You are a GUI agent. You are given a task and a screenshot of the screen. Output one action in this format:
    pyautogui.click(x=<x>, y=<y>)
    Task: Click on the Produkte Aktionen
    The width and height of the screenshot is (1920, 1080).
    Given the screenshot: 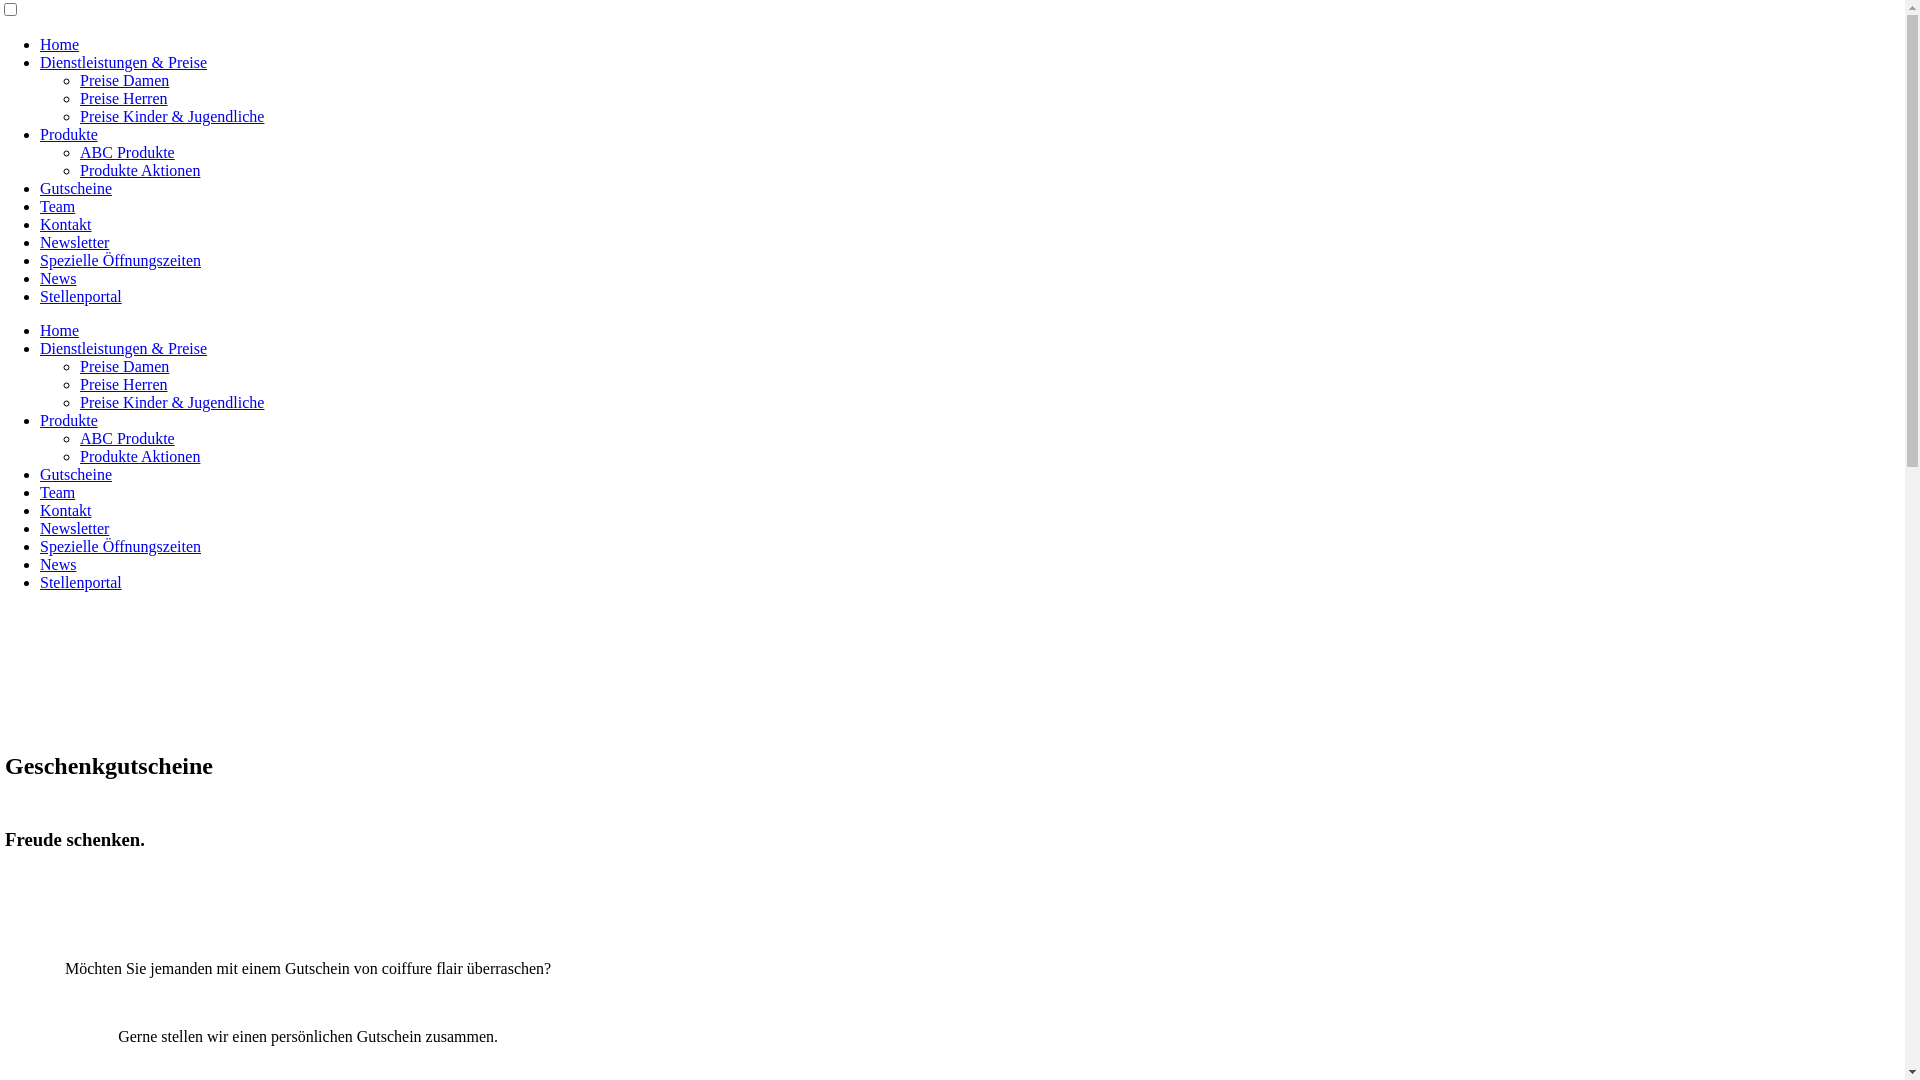 What is the action you would take?
    pyautogui.click(x=140, y=170)
    